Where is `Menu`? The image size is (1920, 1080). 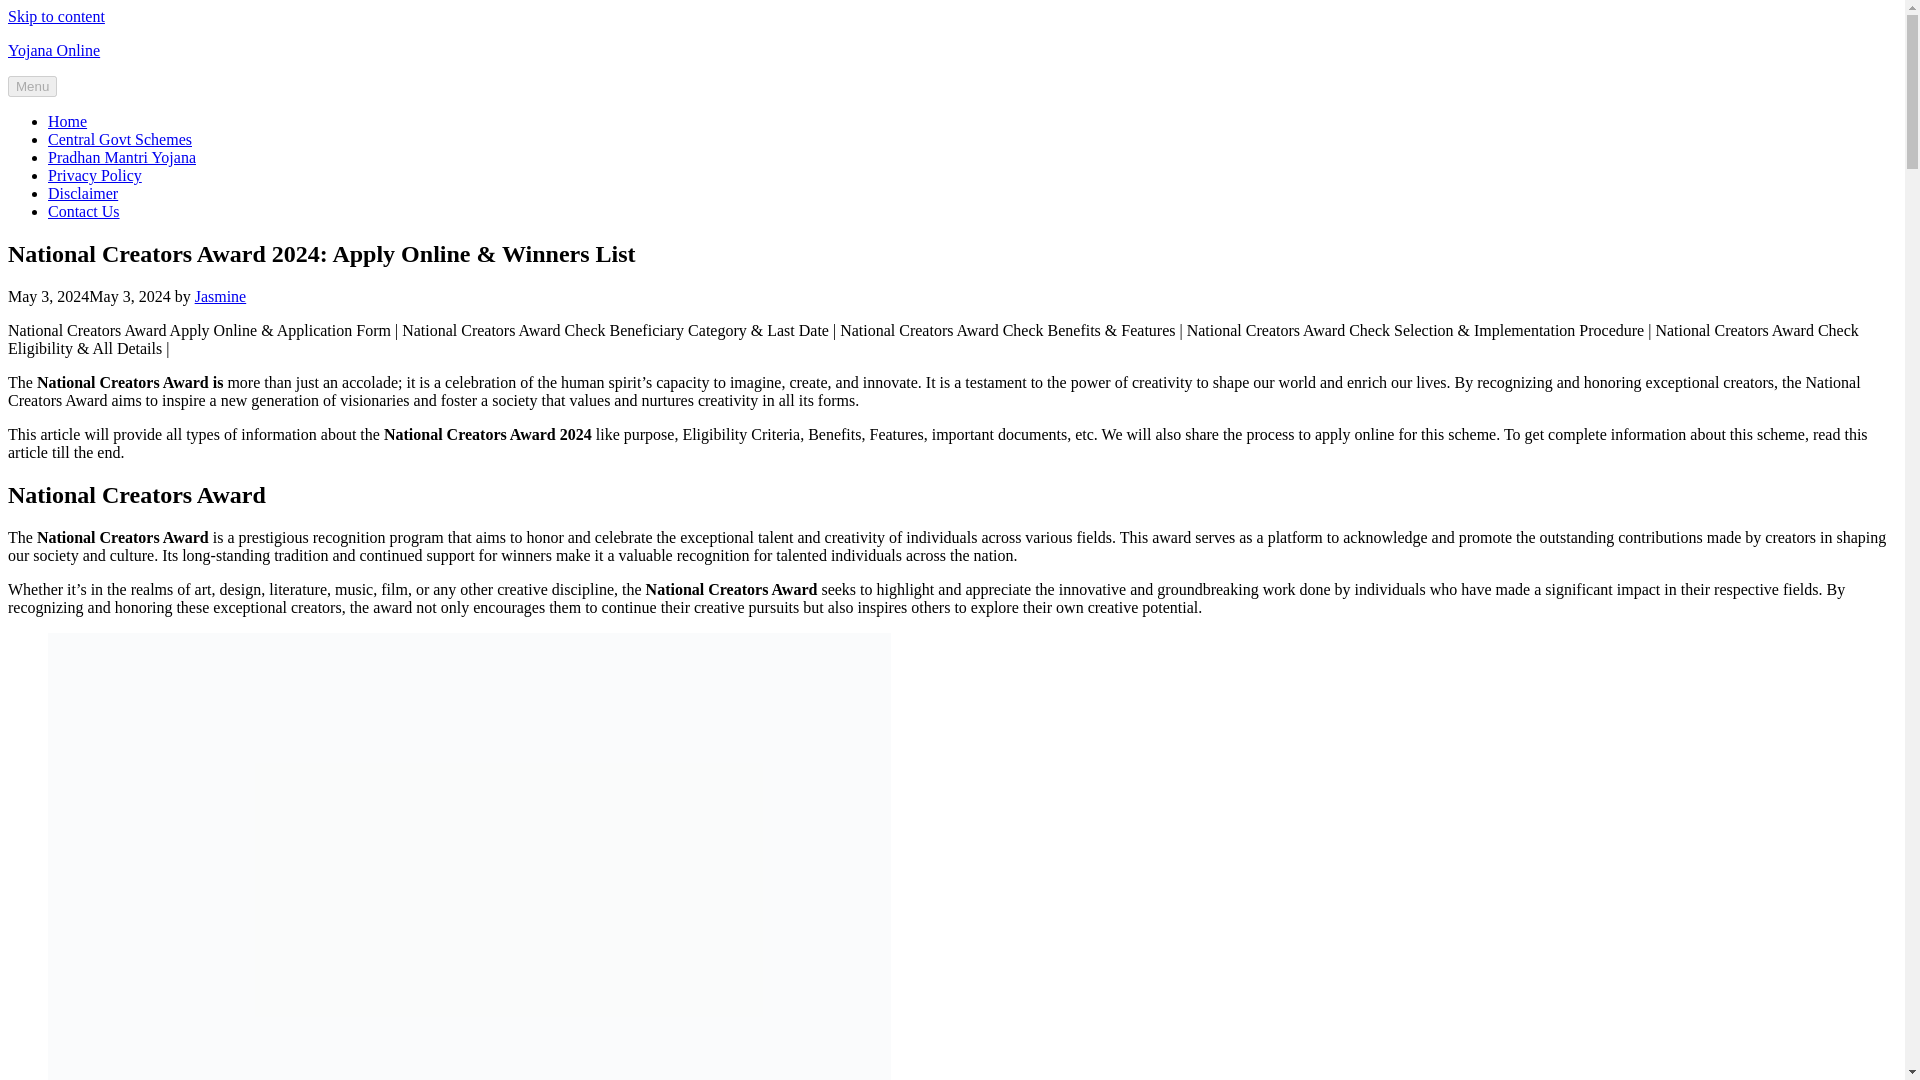 Menu is located at coordinates (32, 86).